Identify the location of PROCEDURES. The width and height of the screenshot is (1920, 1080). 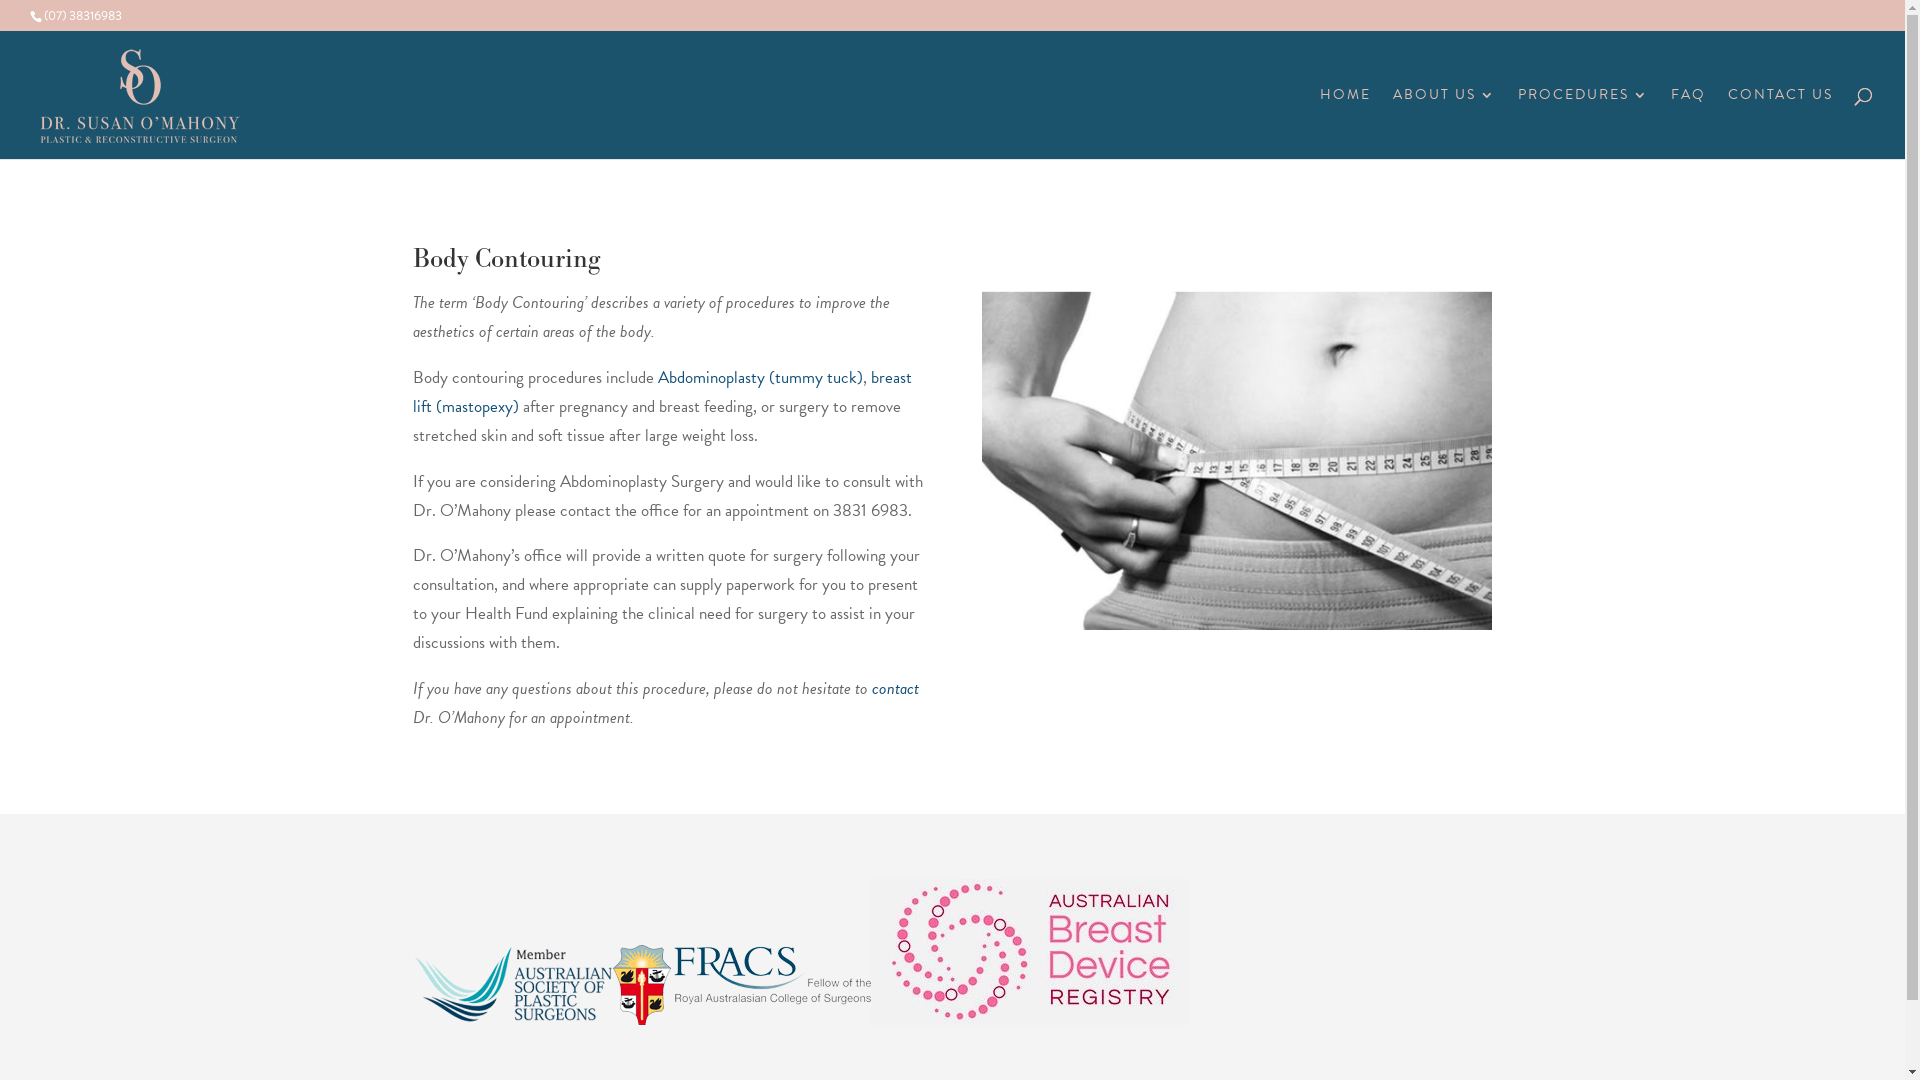
(1584, 124).